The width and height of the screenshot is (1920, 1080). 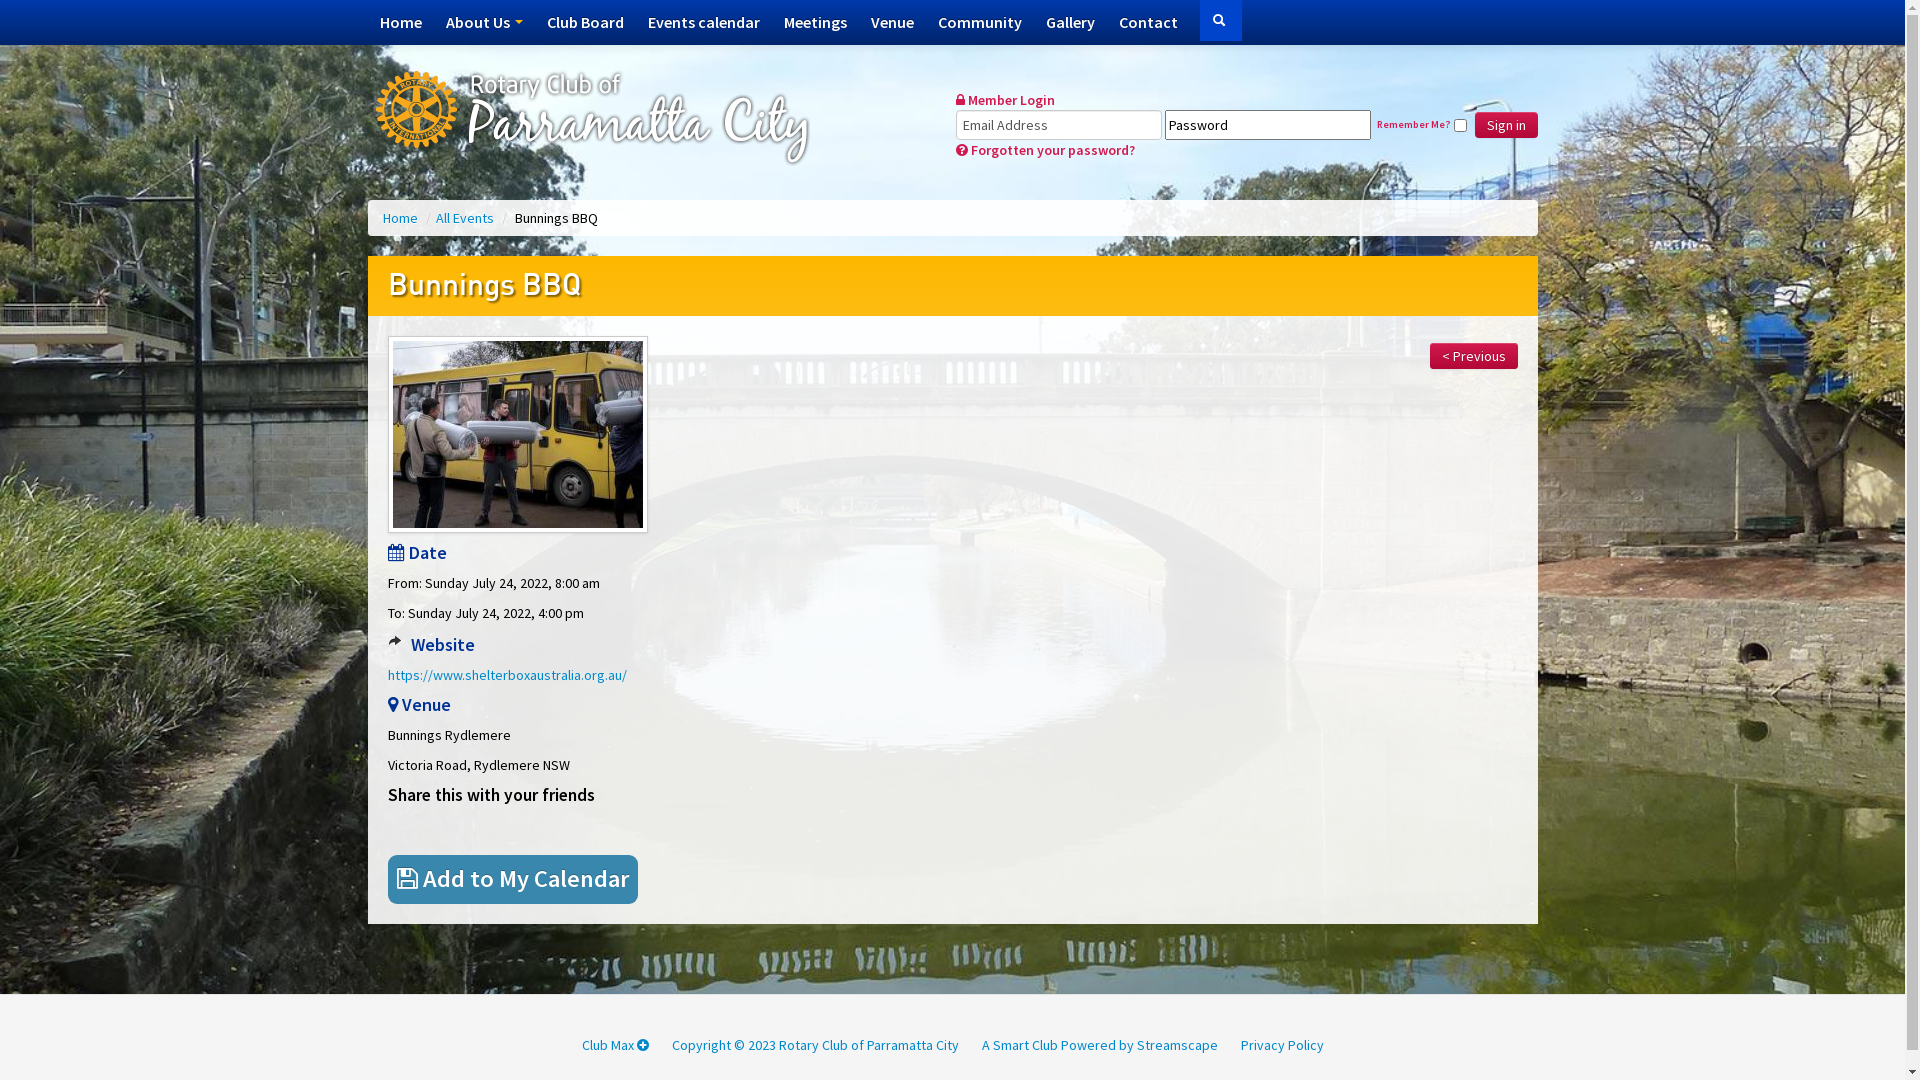 I want to click on Privacy Policy, so click(x=1282, y=1044).